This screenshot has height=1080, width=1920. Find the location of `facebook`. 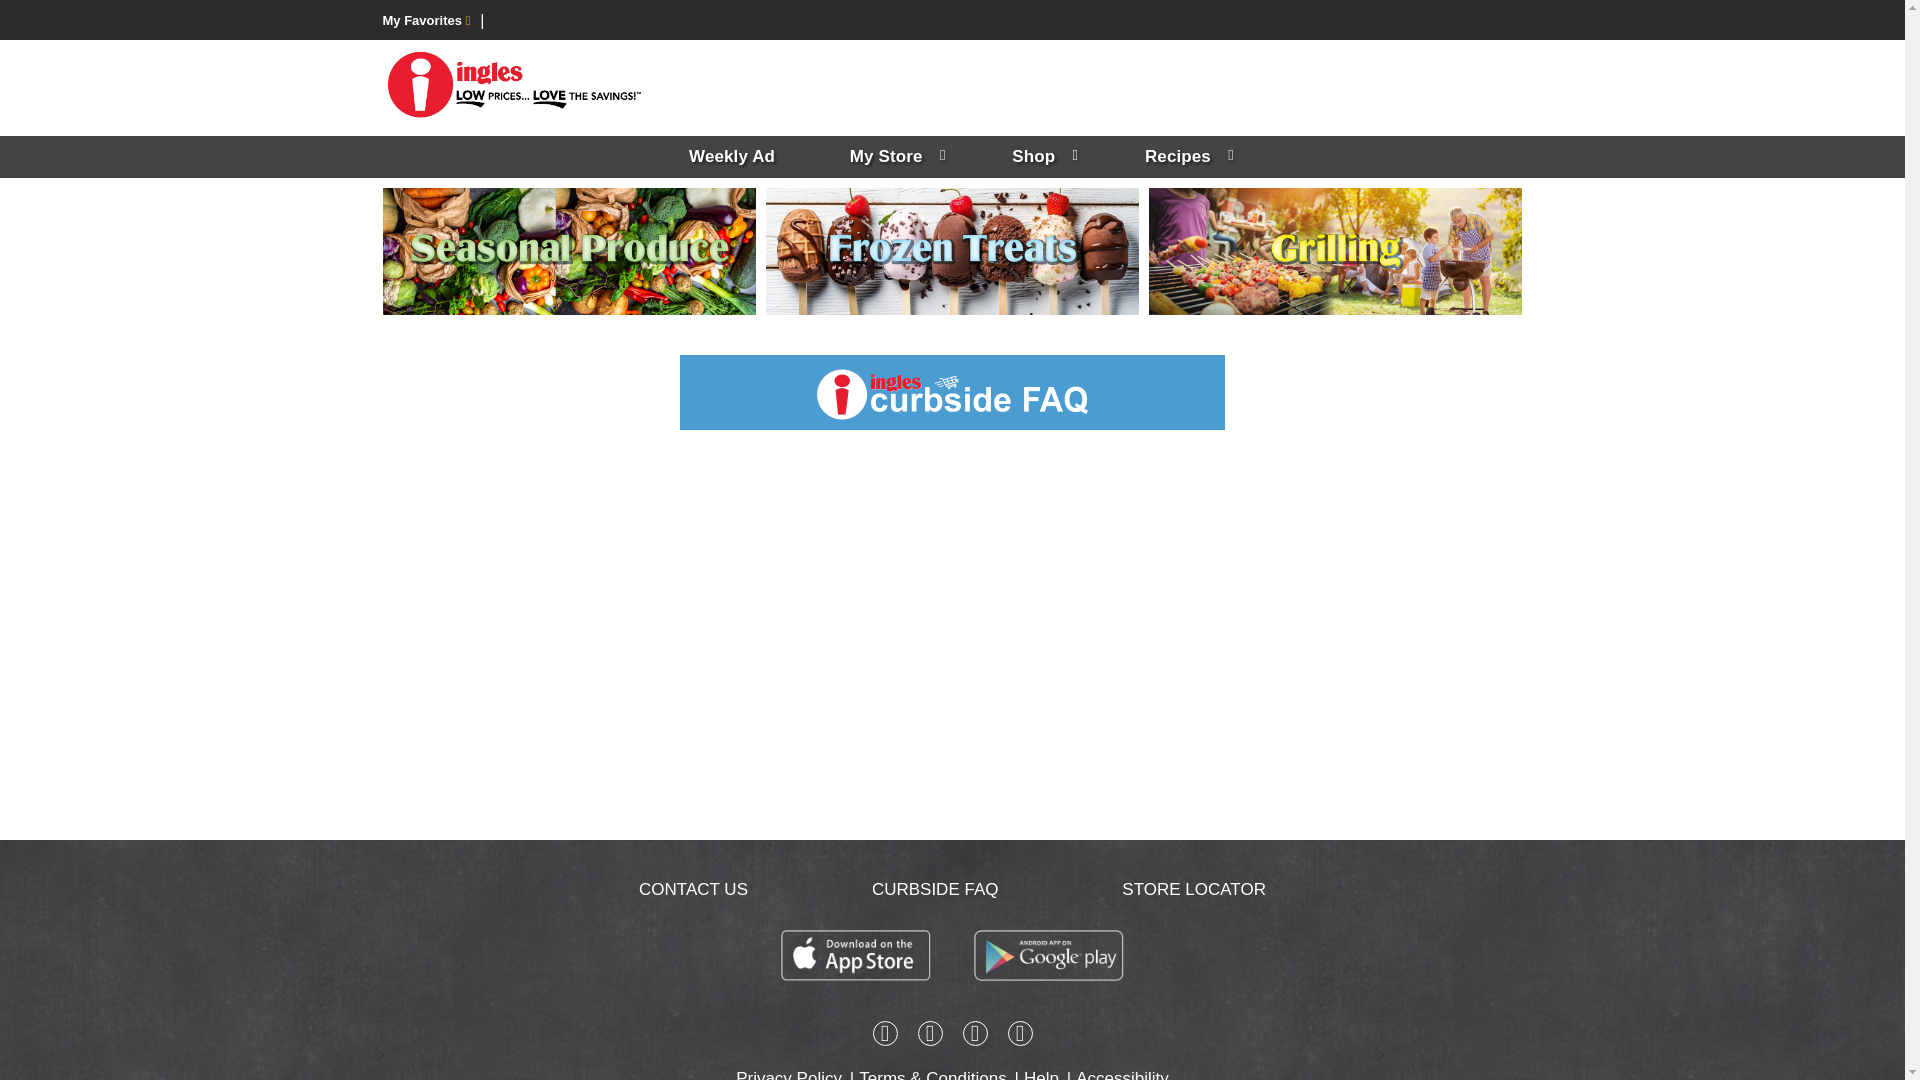

facebook is located at coordinates (884, 1036).